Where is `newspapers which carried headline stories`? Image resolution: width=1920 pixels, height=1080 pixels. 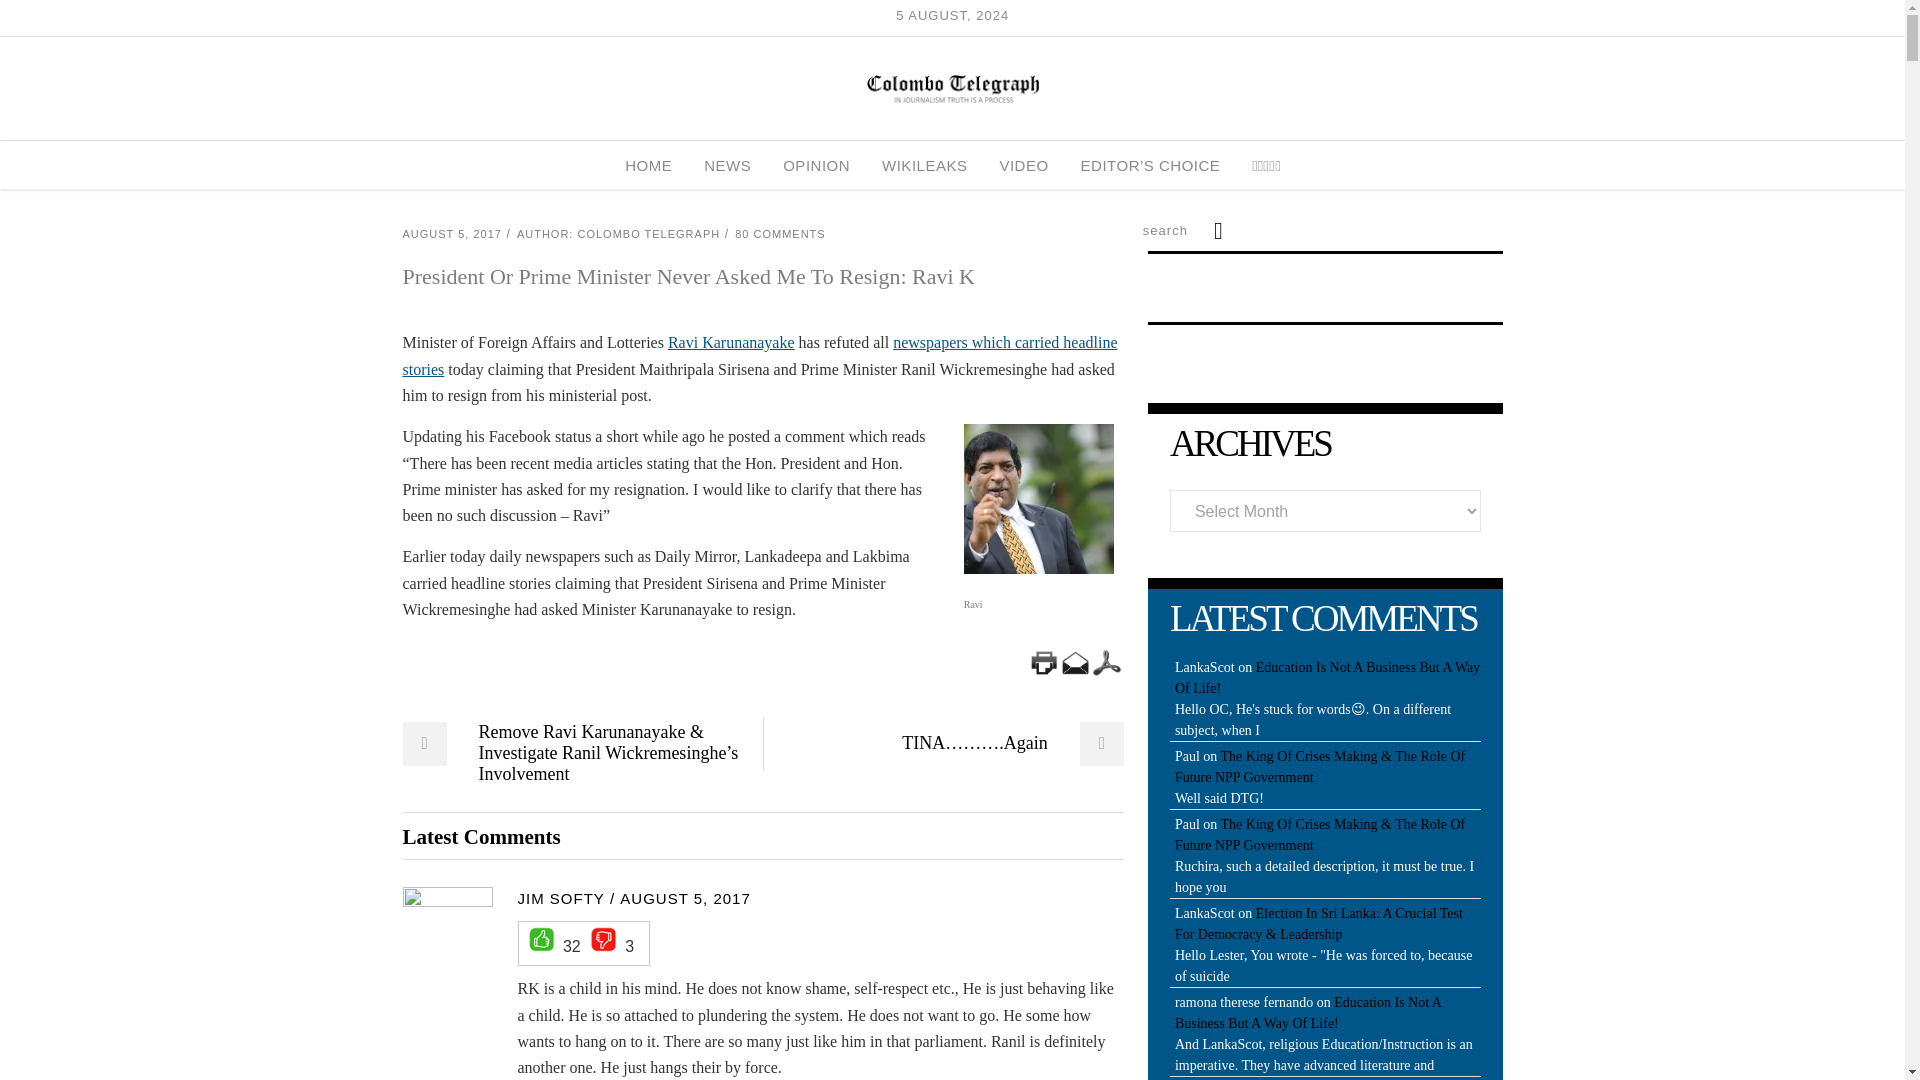 newspapers which carried headline stories is located at coordinates (759, 354).